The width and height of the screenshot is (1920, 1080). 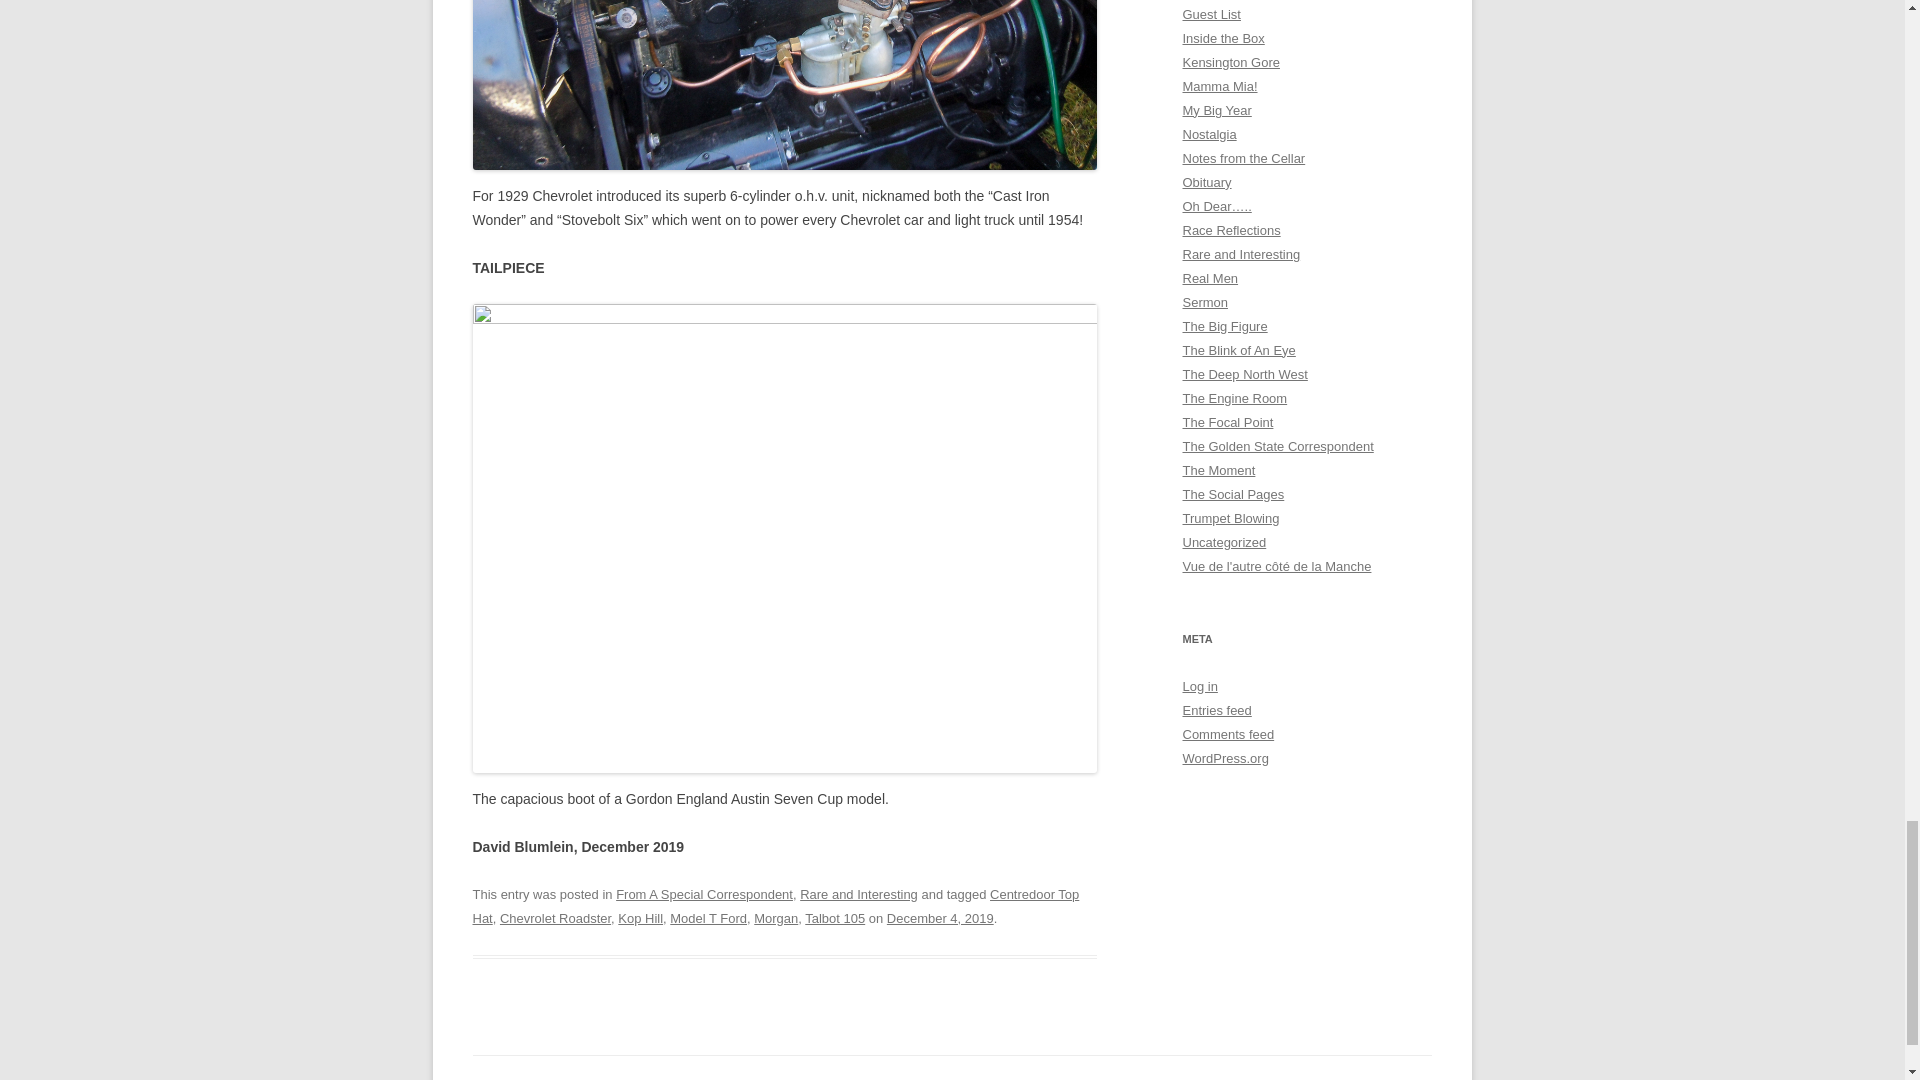 What do you see at coordinates (940, 918) in the screenshot?
I see `7:58 pm` at bounding box center [940, 918].